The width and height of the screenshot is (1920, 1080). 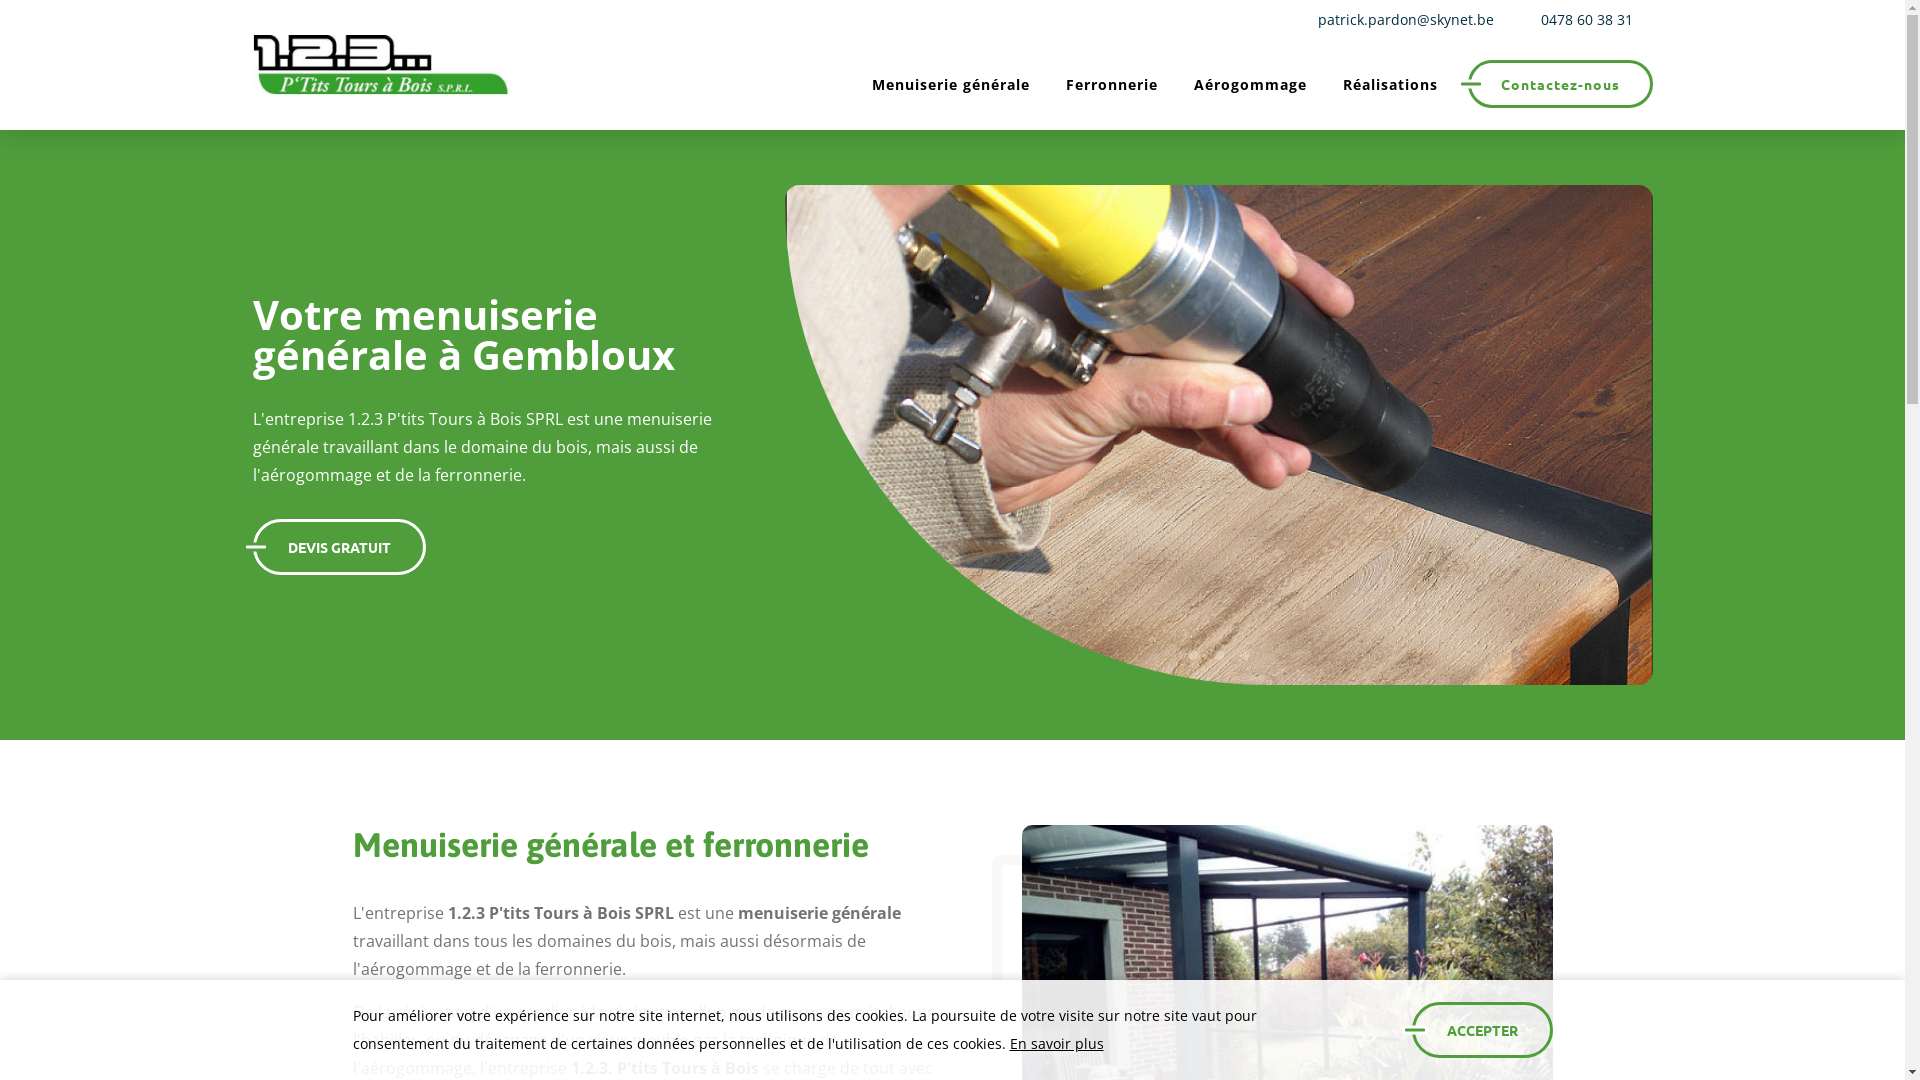 What do you see at coordinates (1112, 85) in the screenshot?
I see `Ferronnerie` at bounding box center [1112, 85].